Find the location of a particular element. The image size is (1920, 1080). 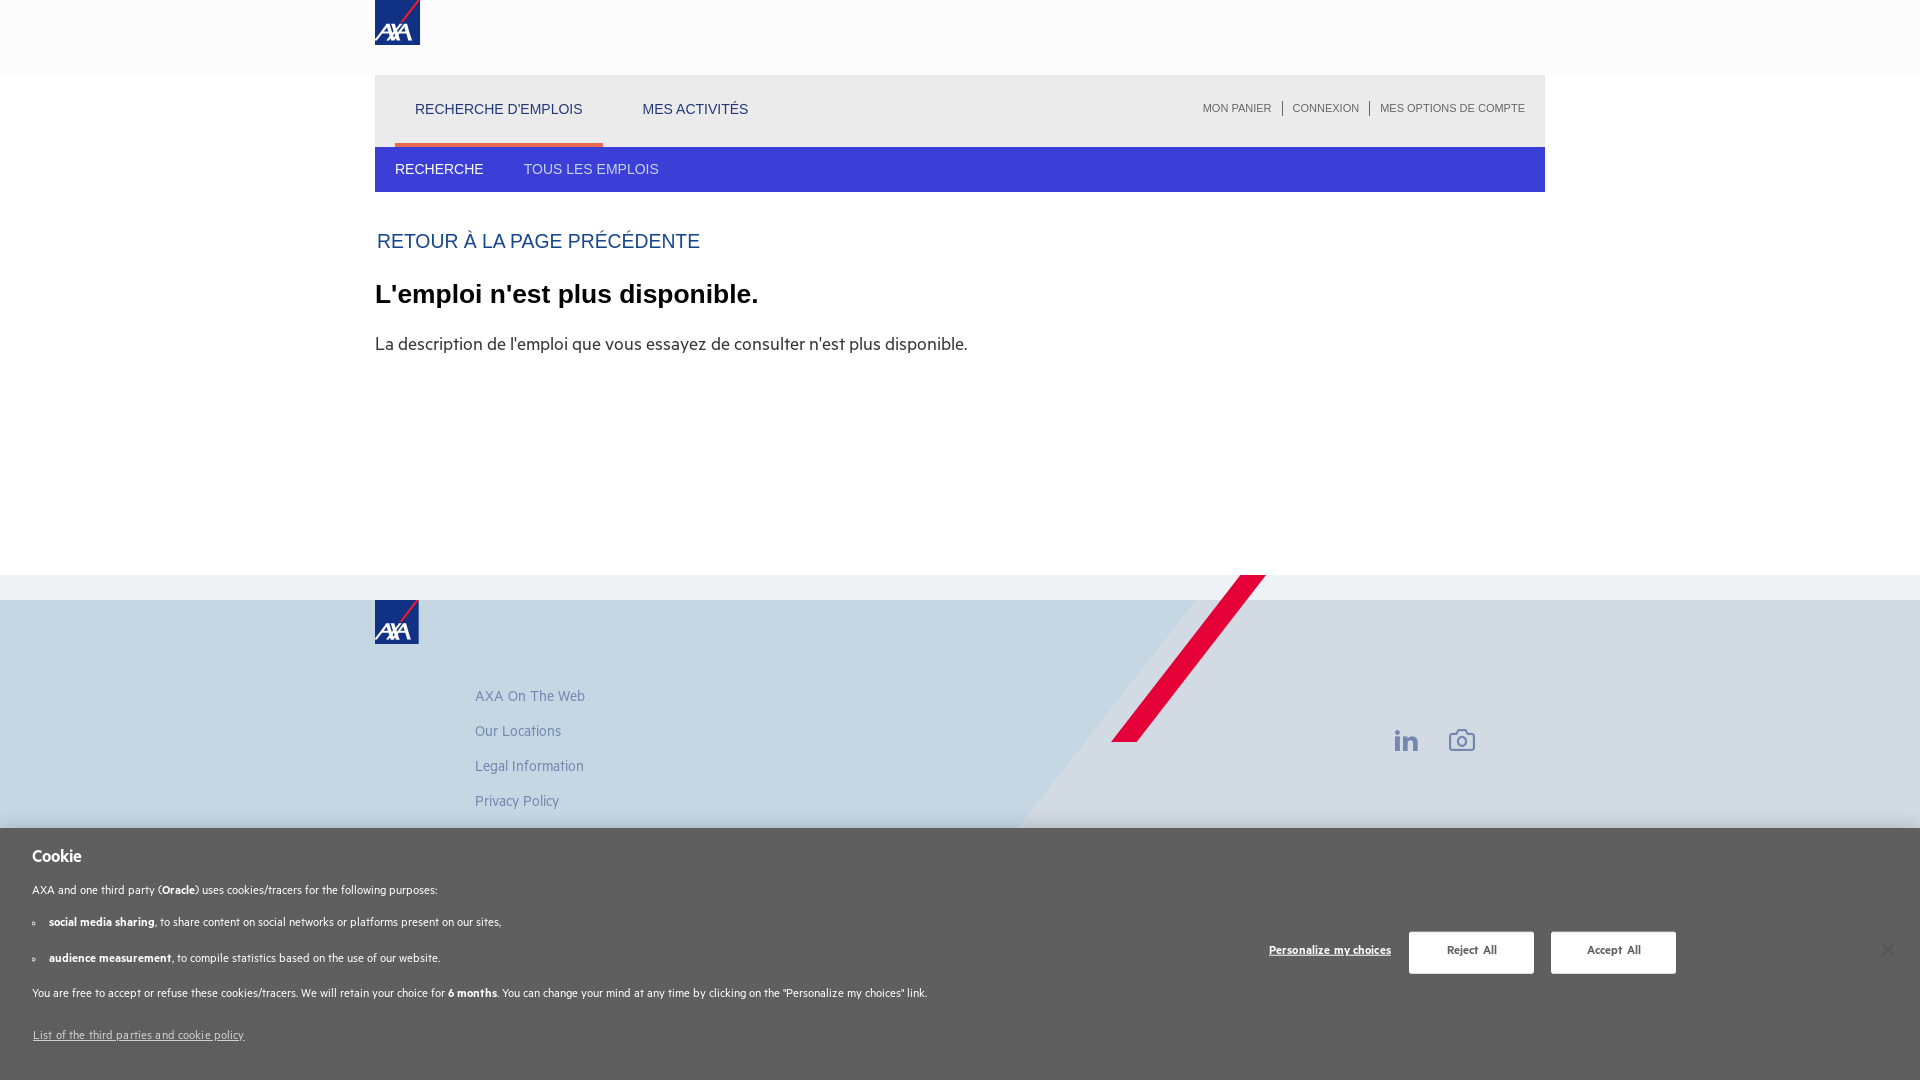

MES OPTIONS DE COMPTE is located at coordinates (1448, 108).